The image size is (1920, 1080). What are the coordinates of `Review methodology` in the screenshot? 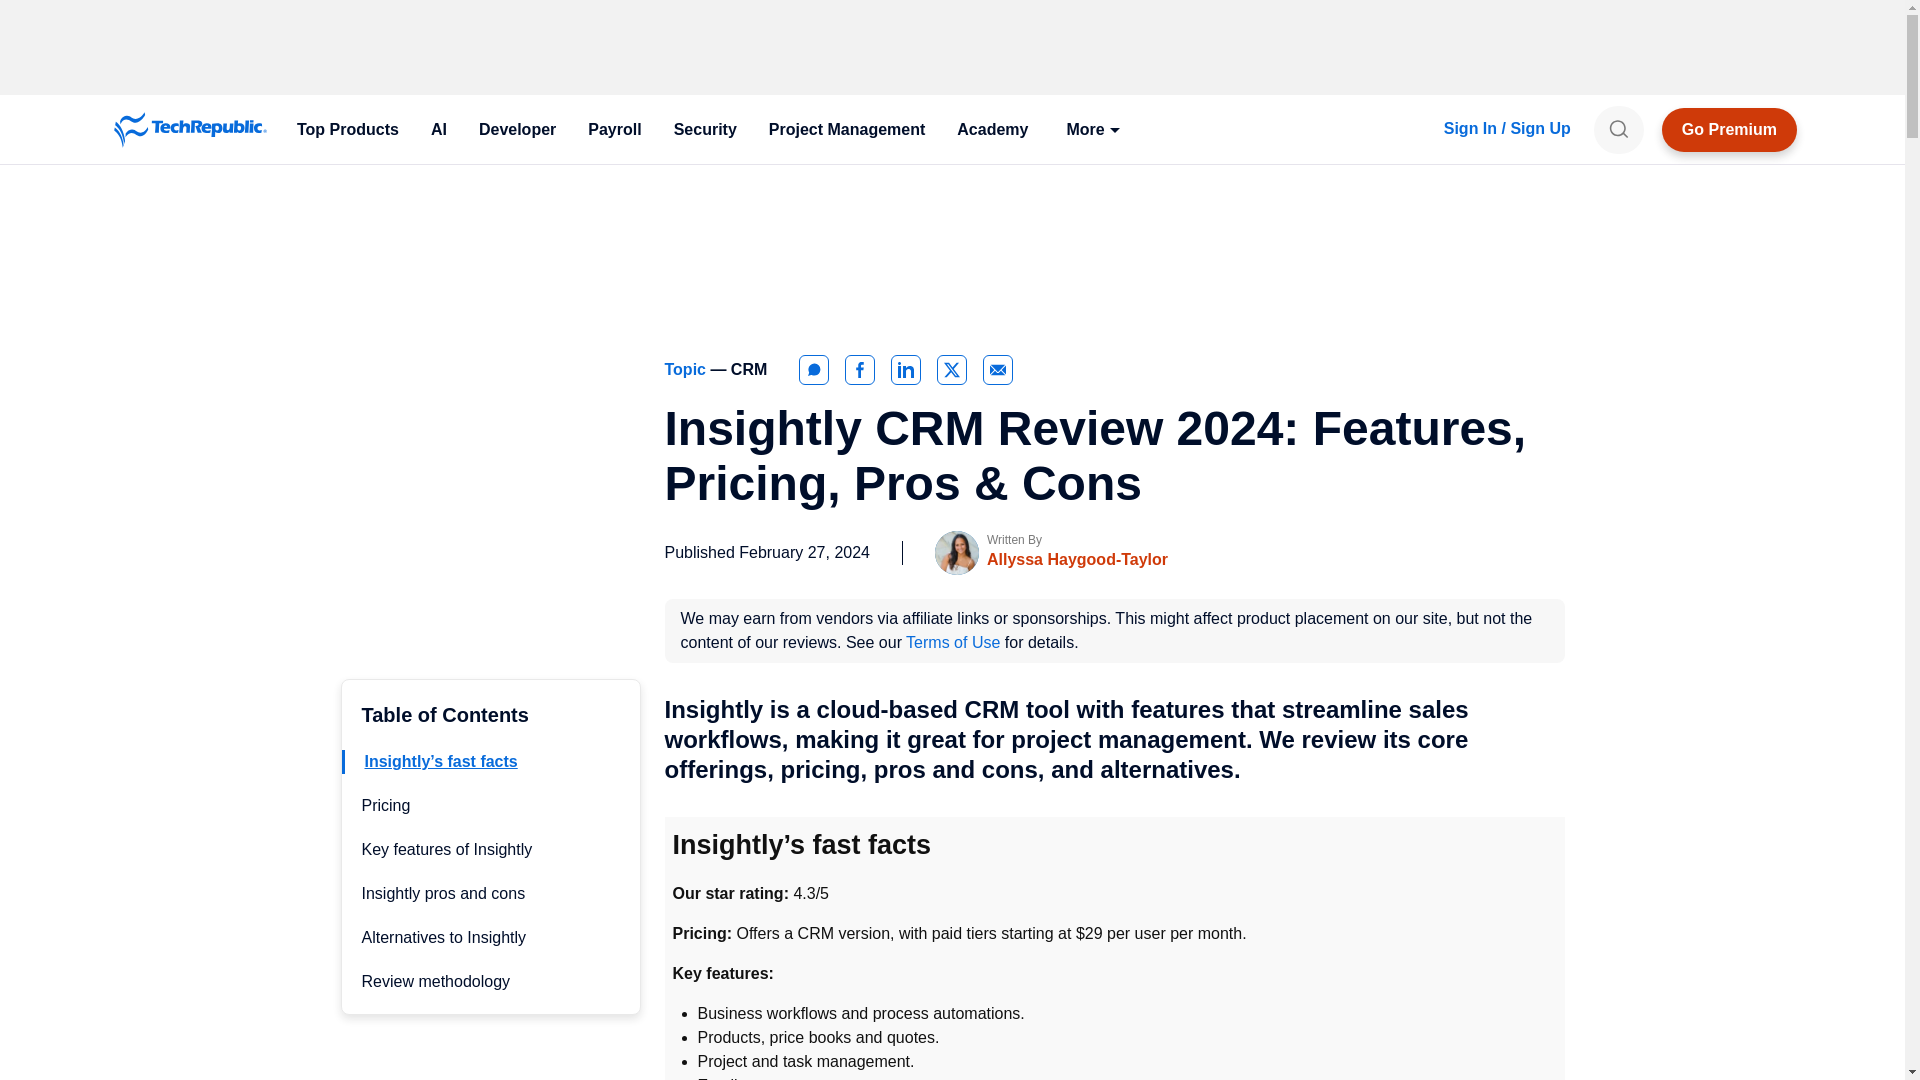 It's located at (436, 982).